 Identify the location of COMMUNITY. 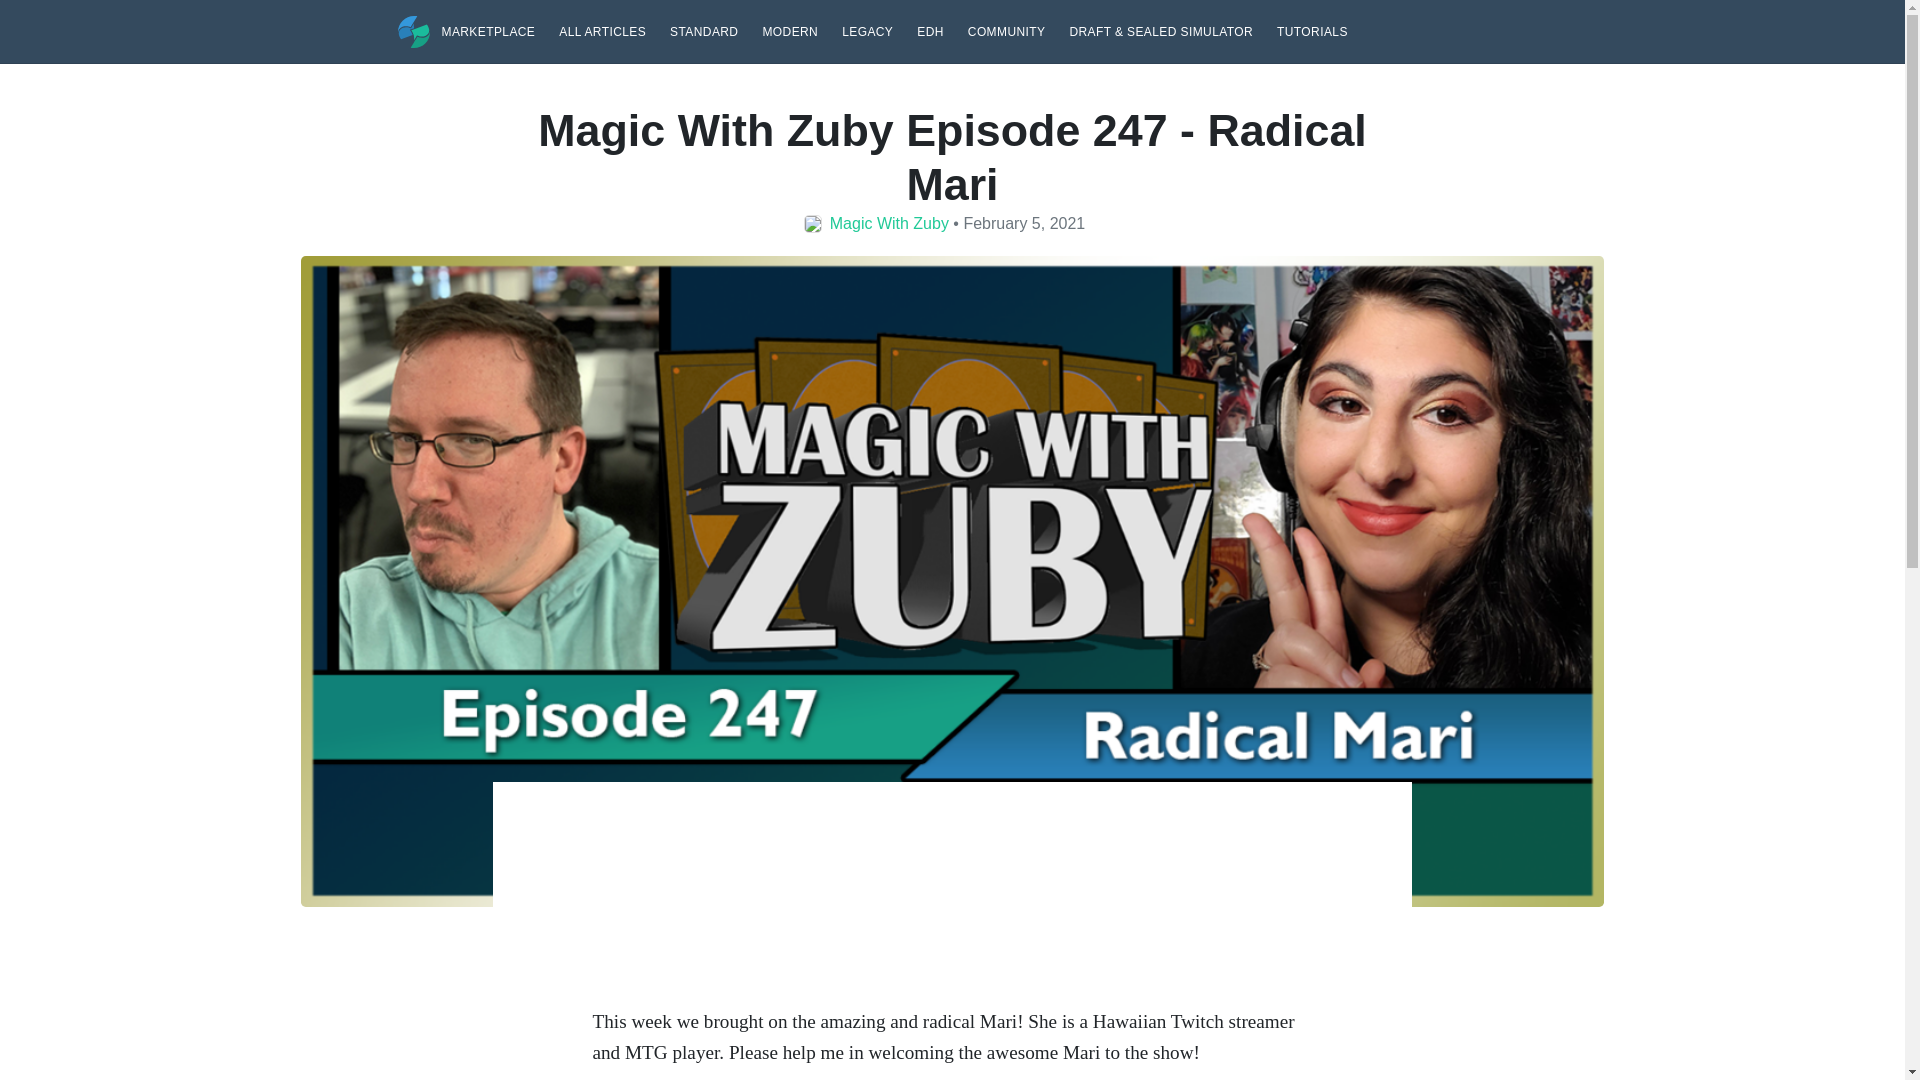
(1006, 30).